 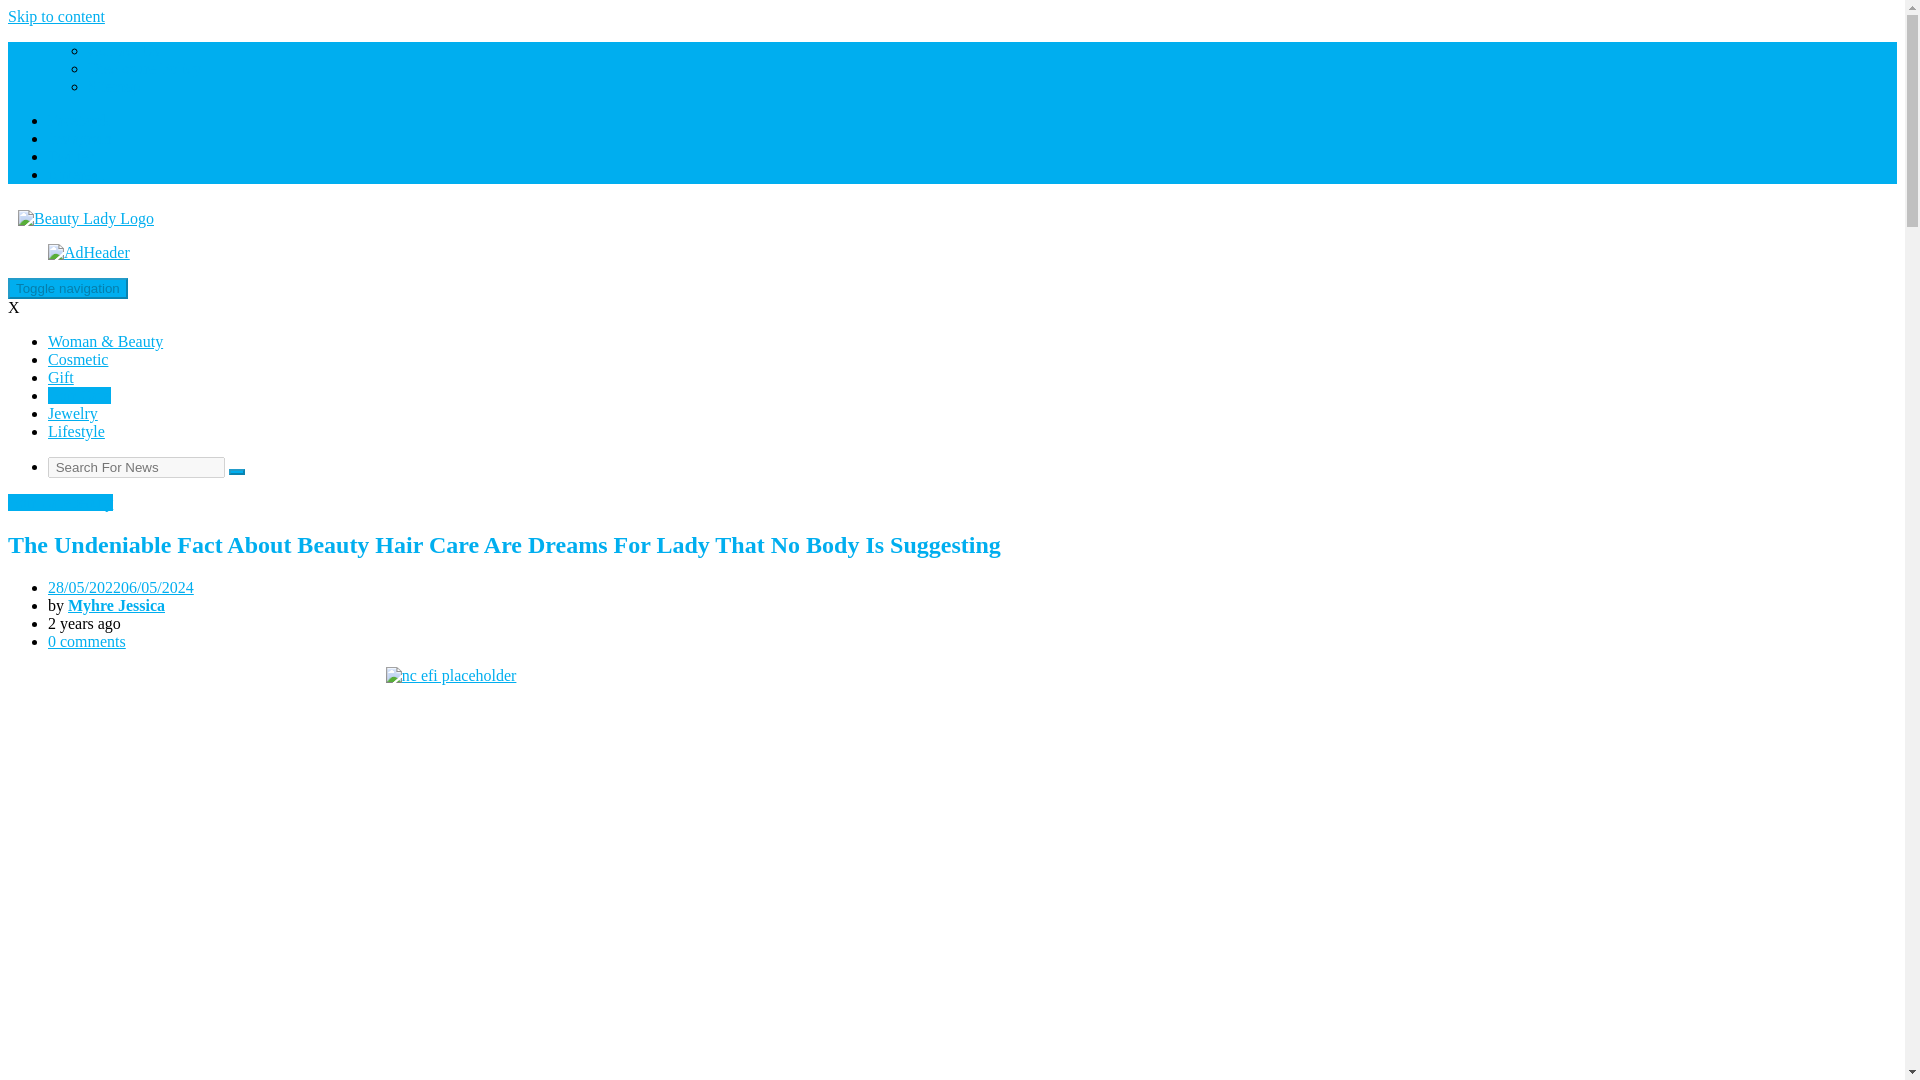 What do you see at coordinates (76, 431) in the screenshot?
I see `Lifestyle` at bounding box center [76, 431].